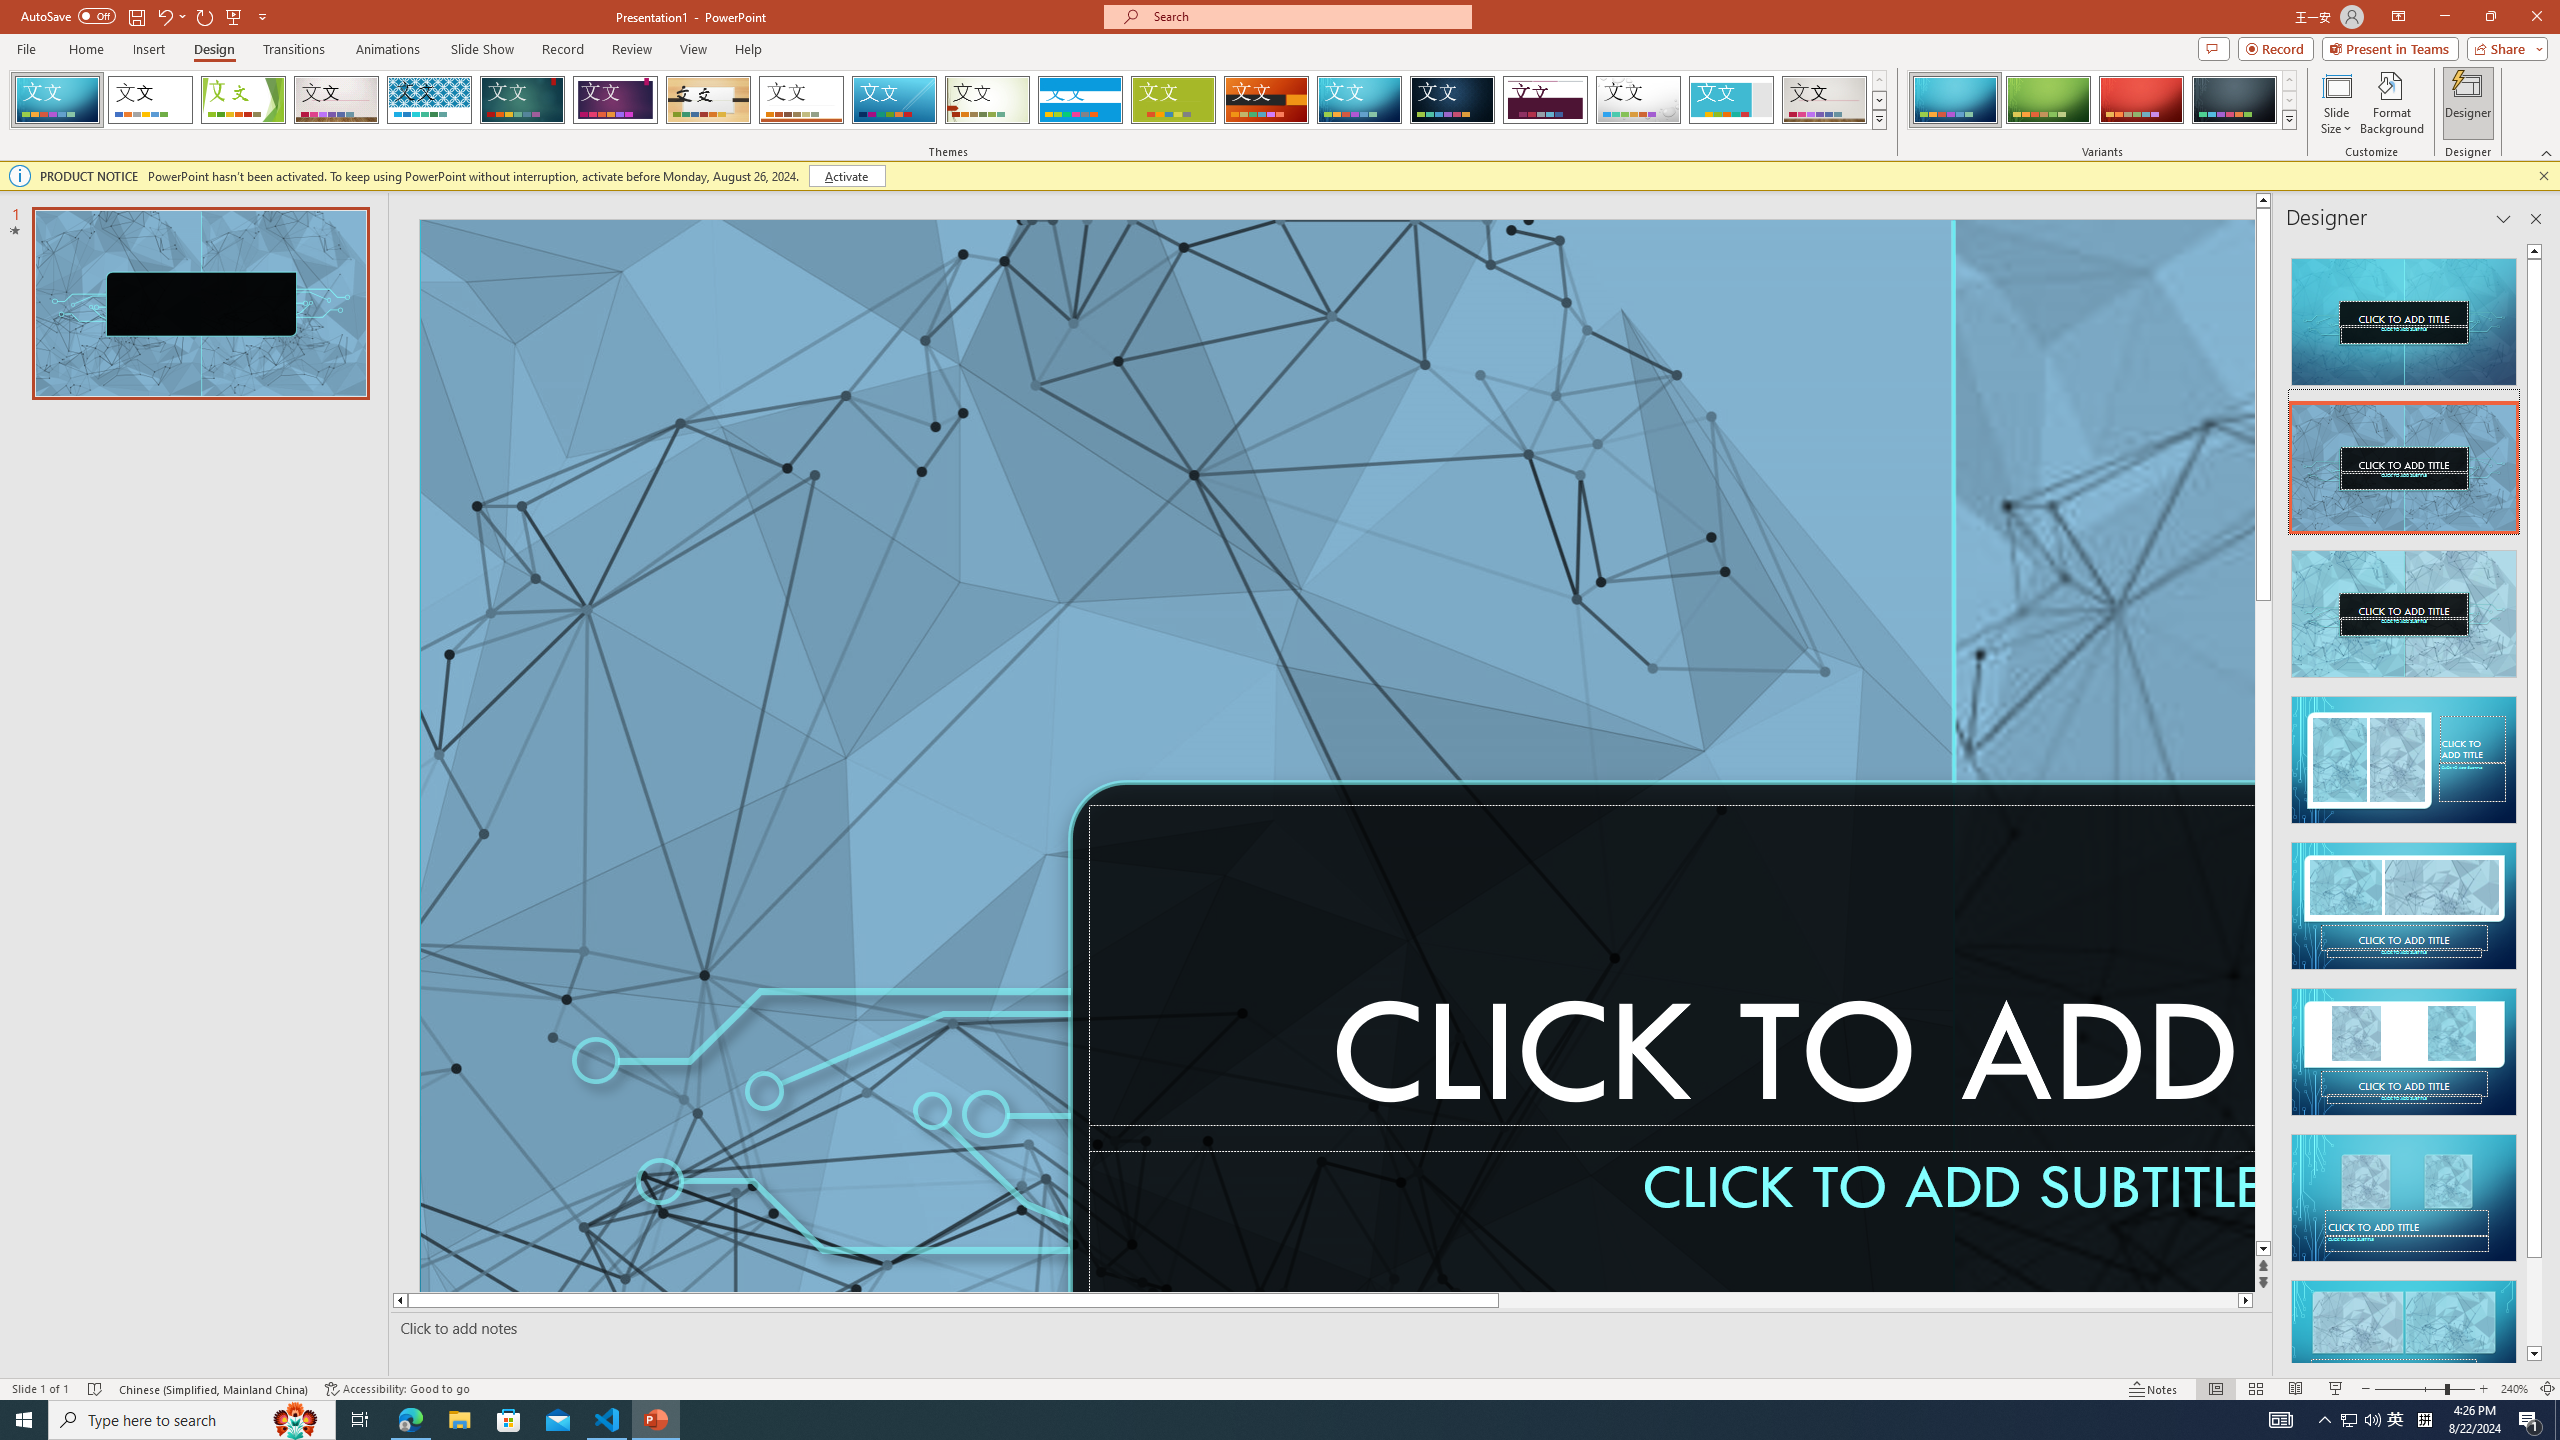  I want to click on Berlin, so click(1267, 100).